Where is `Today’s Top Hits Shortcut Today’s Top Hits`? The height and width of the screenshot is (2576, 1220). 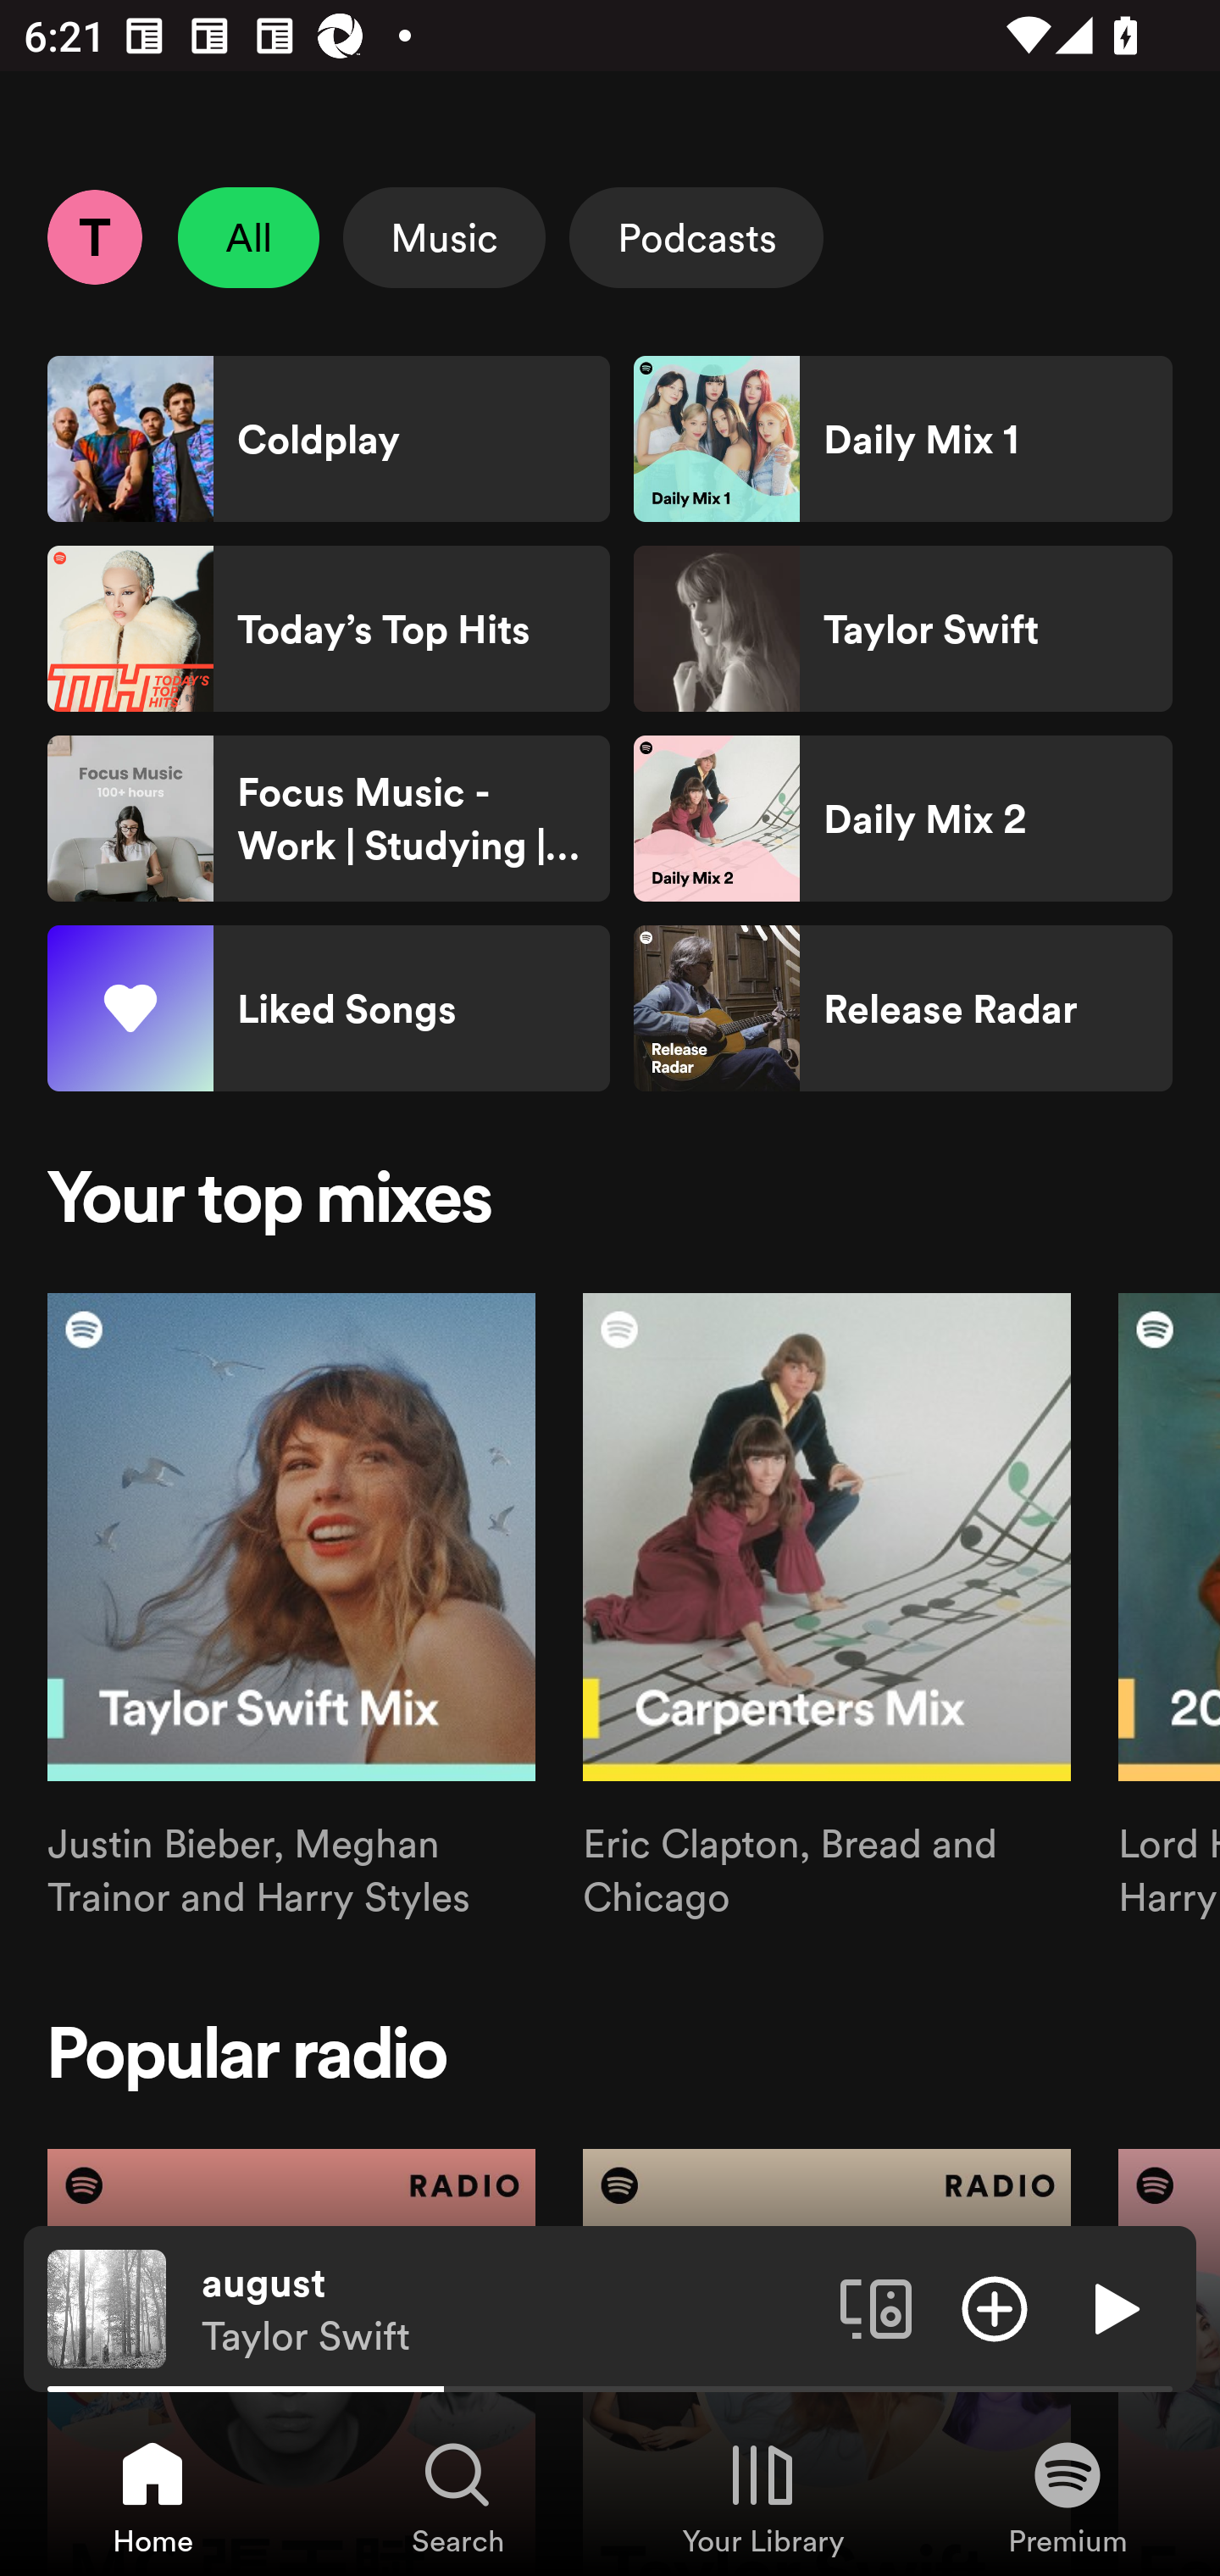
Today’s Top Hits Shortcut Today’s Top Hits is located at coordinates (329, 629).